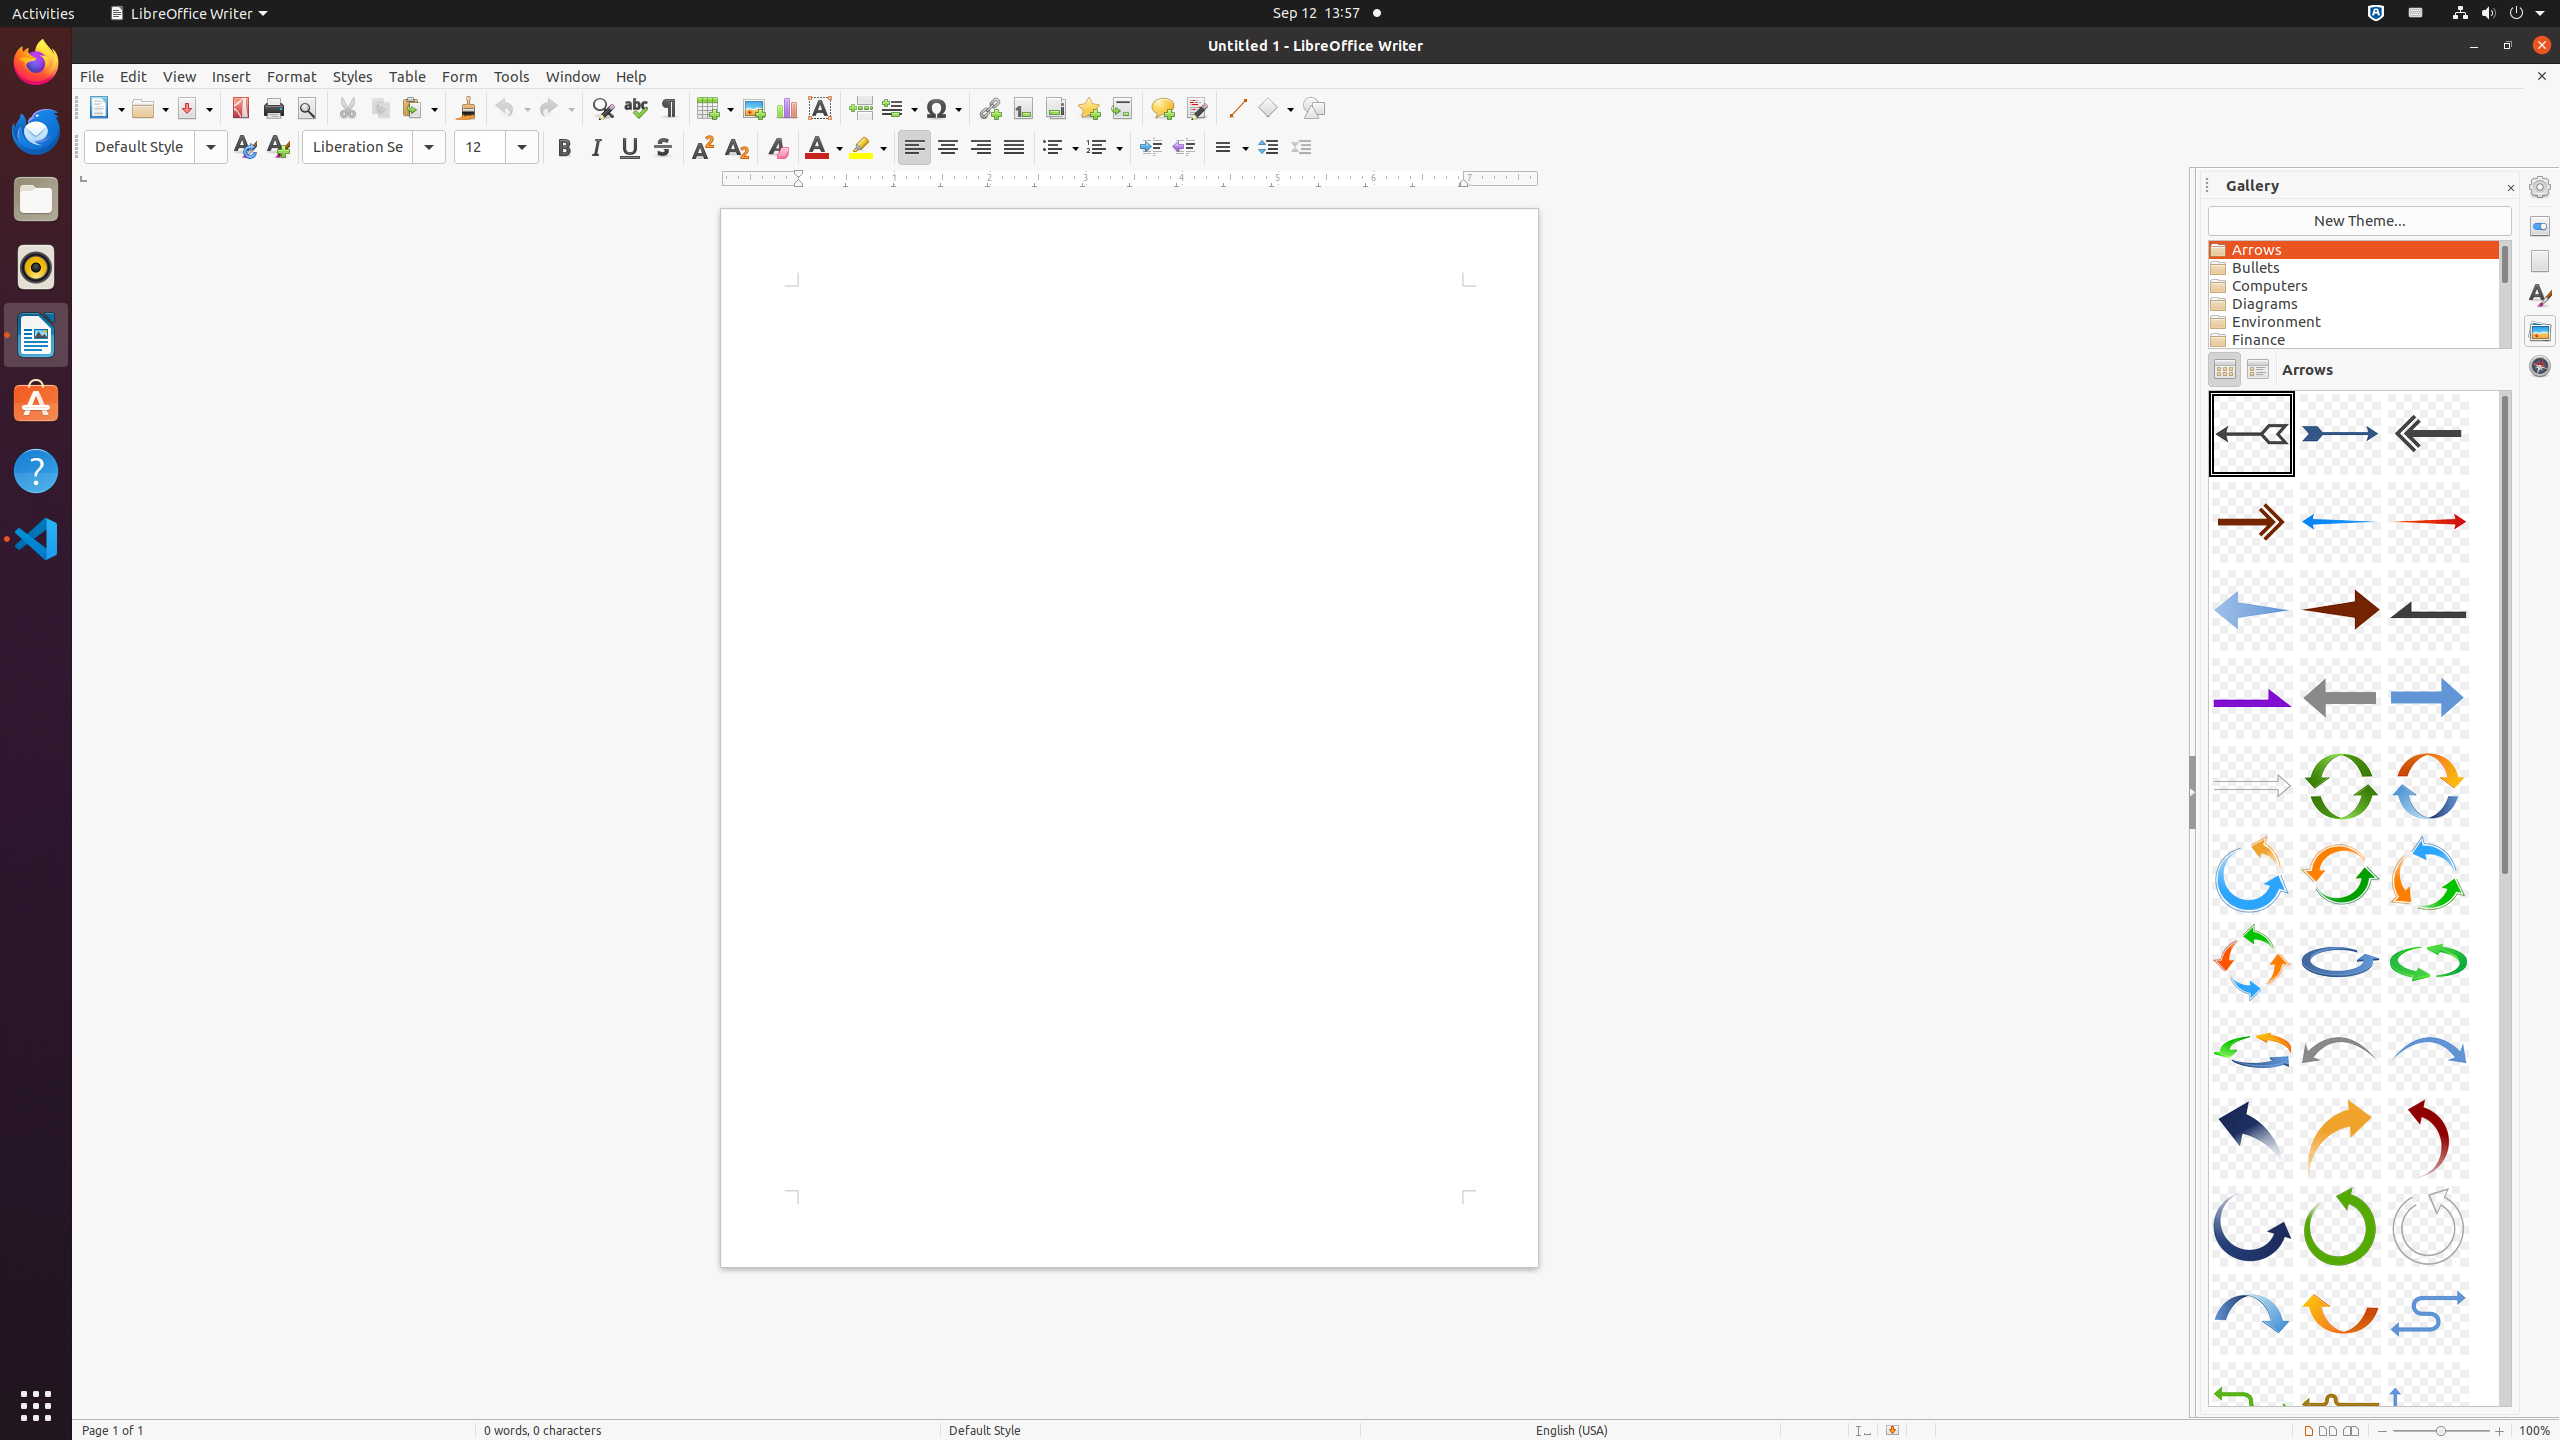 This screenshot has height=1440, width=2560. Describe the element at coordinates (2428, 522) in the screenshot. I see `A06-Arrow-Red-Right` at that location.